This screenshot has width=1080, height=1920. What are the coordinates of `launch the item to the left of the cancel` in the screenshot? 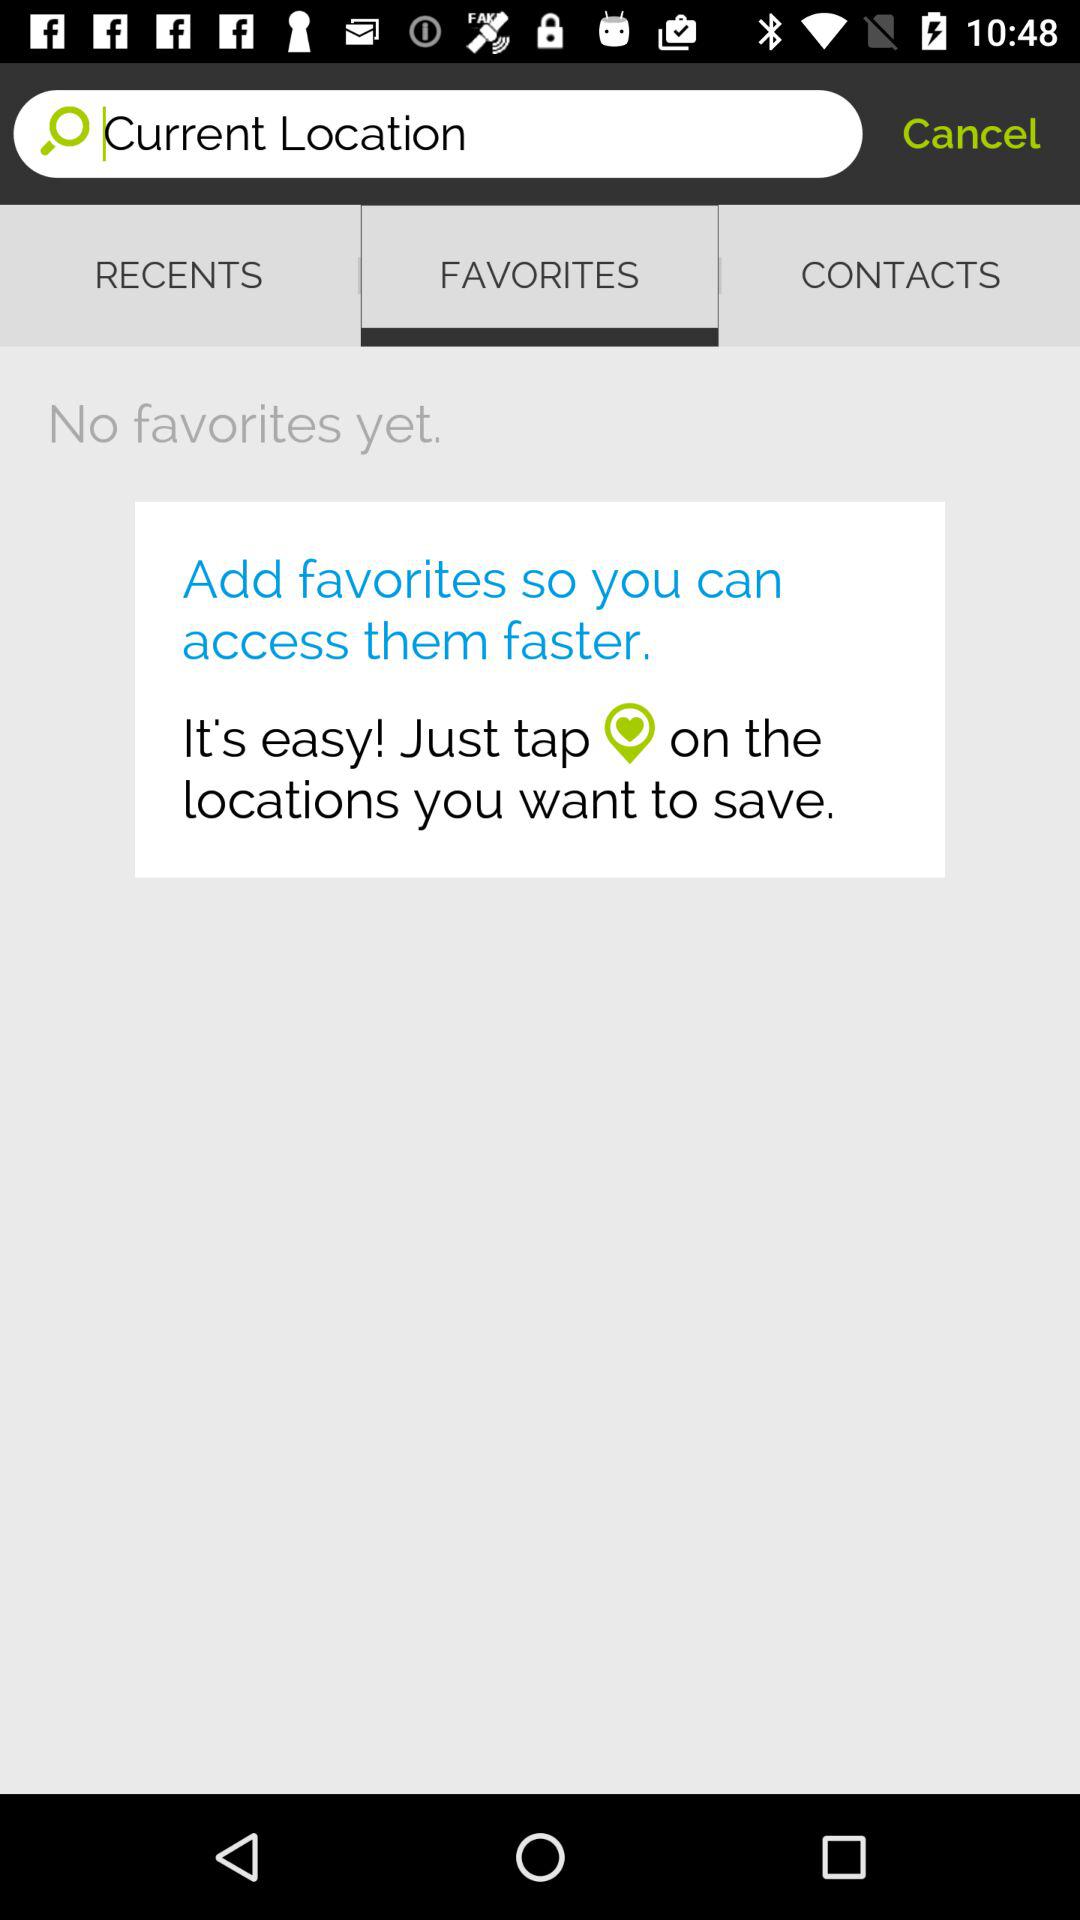 It's located at (482, 134).